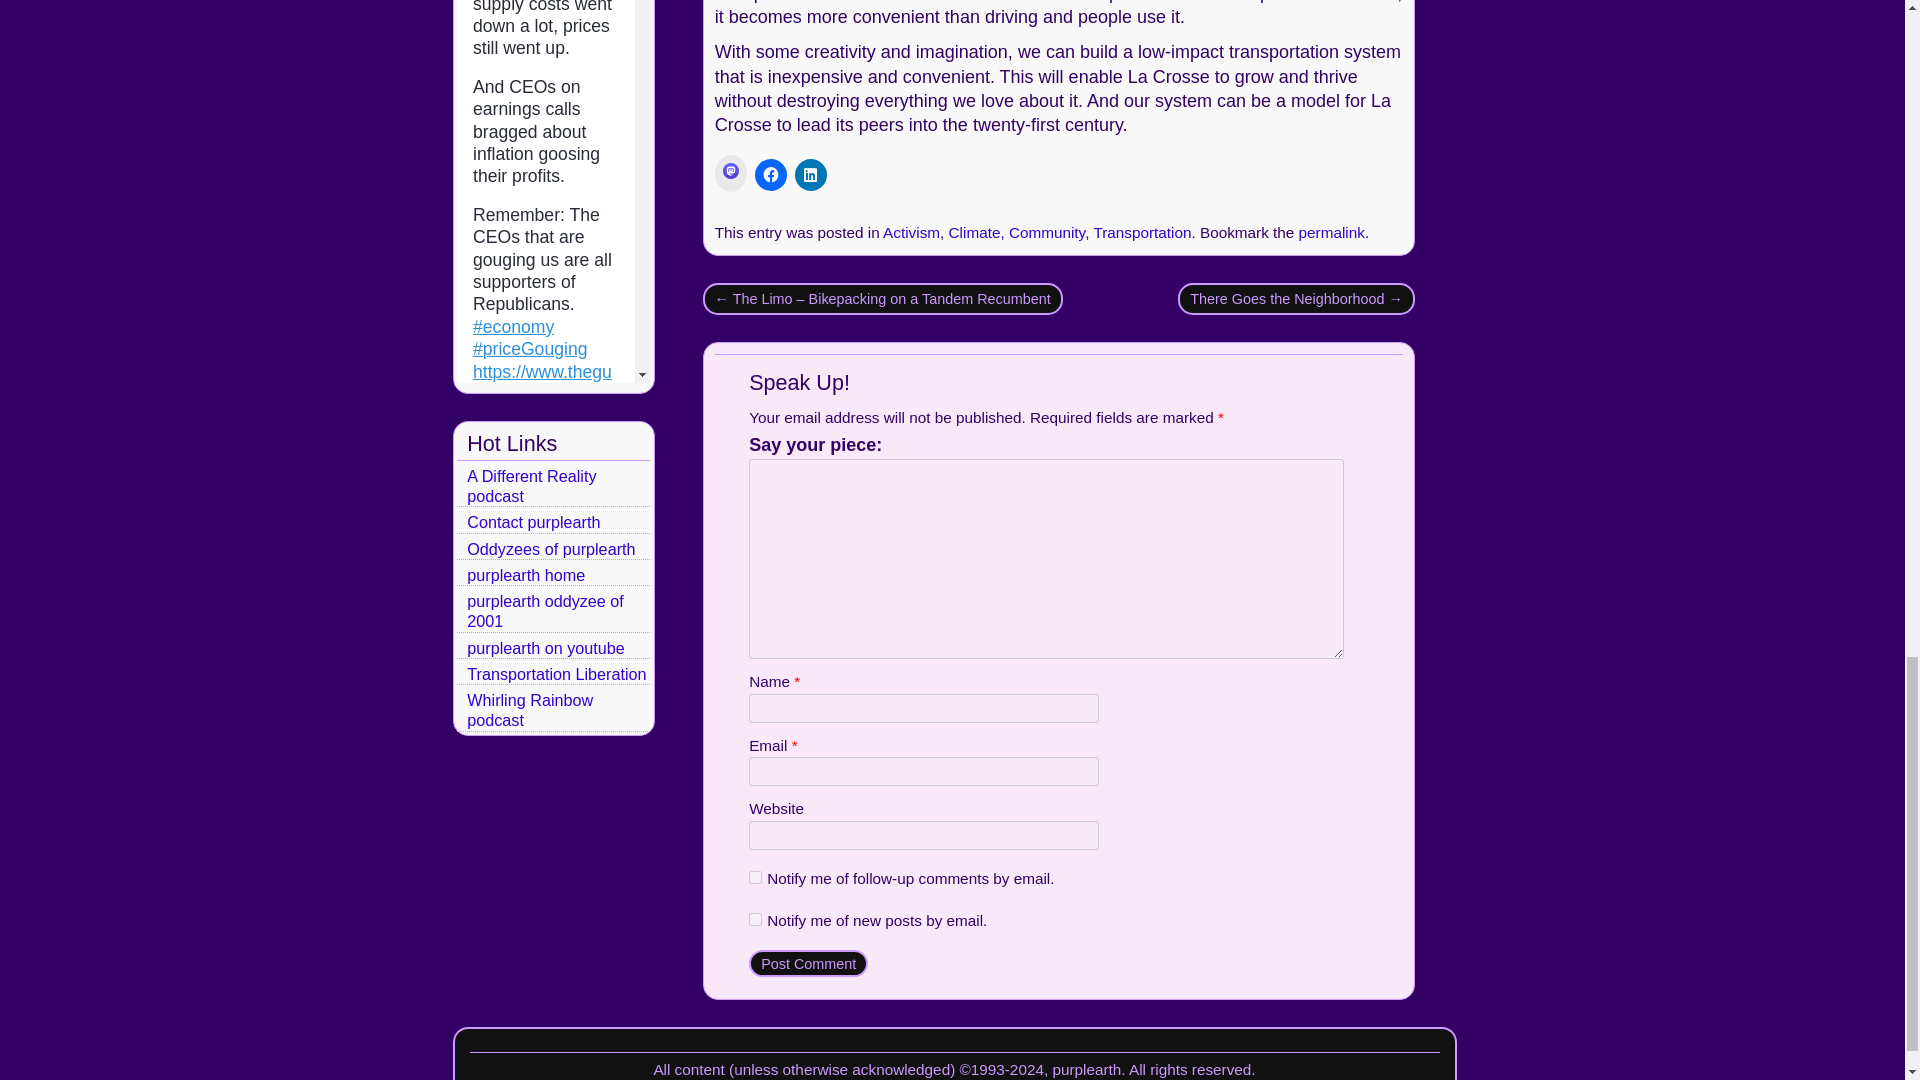 Image resolution: width=1920 pixels, height=1080 pixels. Describe the element at coordinates (530, 486) in the screenshot. I see `A Different Reality podcast` at that location.